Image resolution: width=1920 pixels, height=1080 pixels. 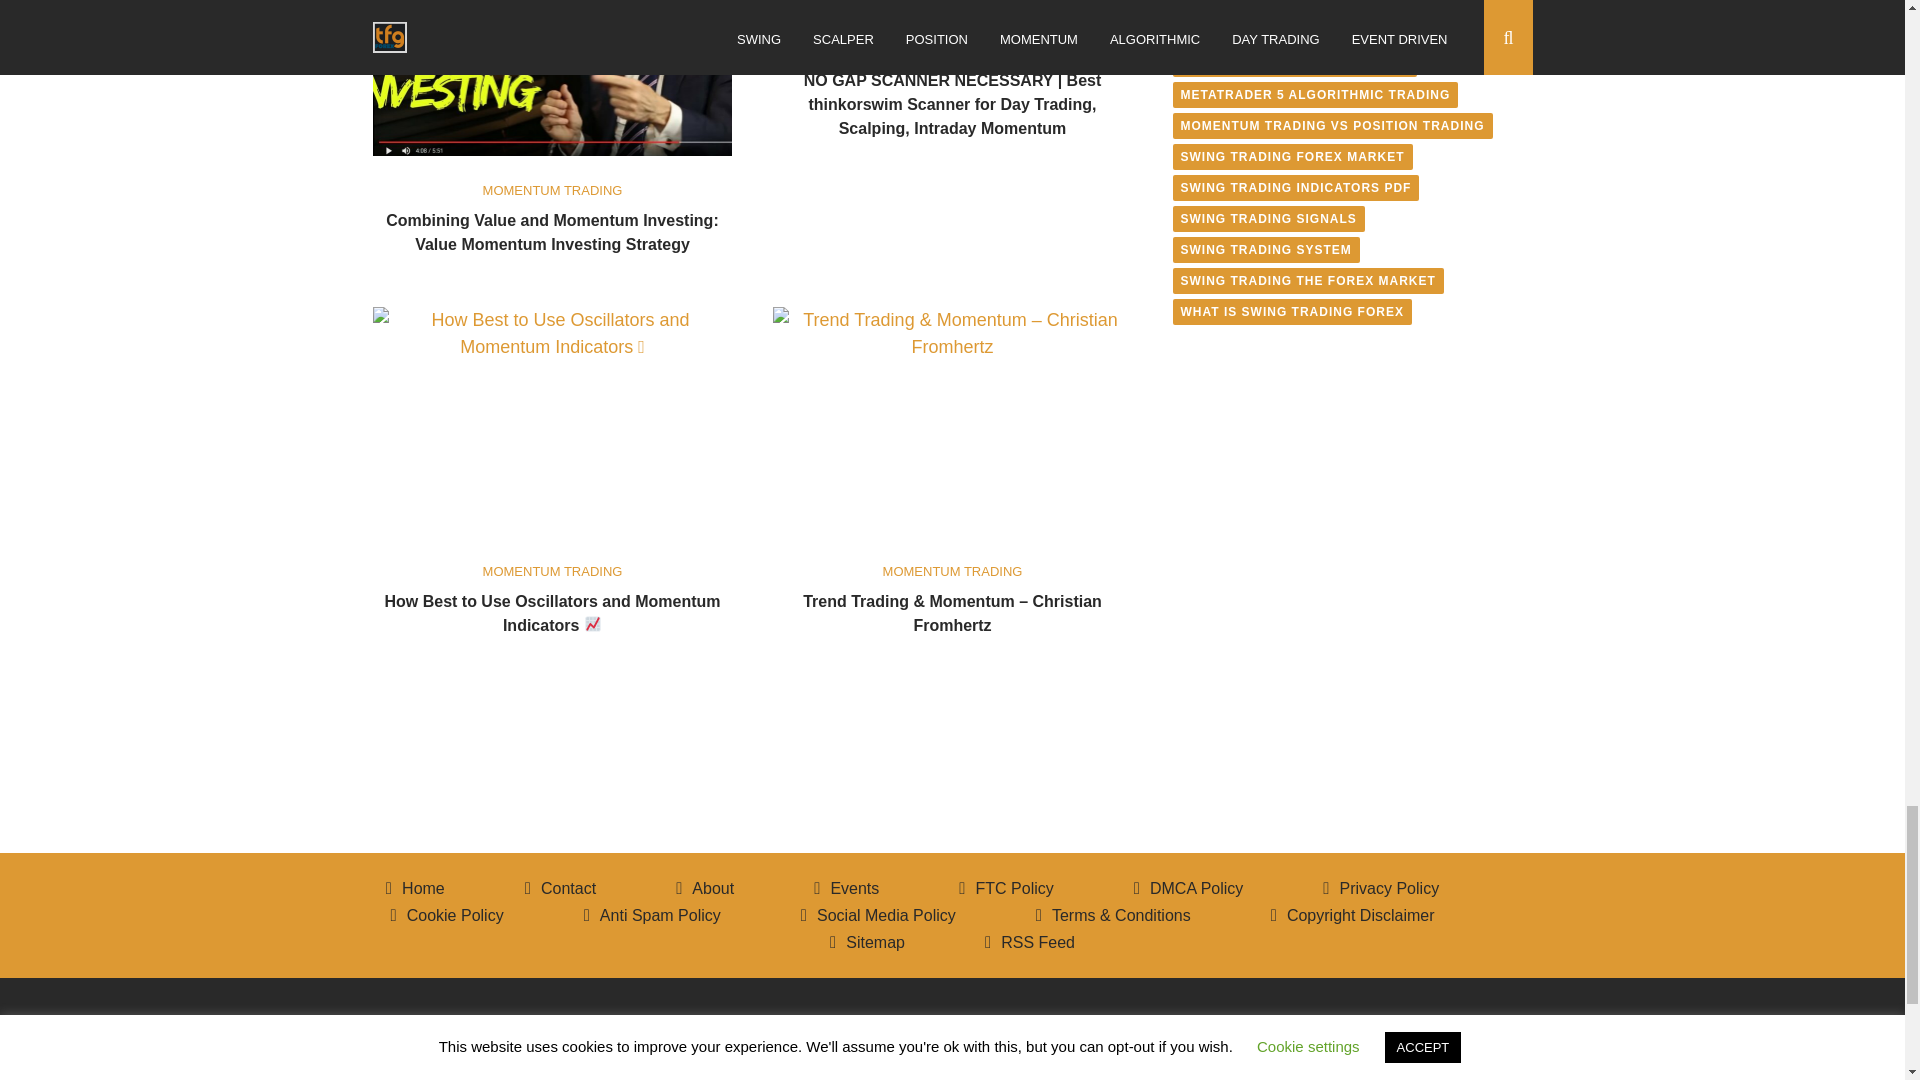 I want to click on MOMENTUM TRADING, so click(x=552, y=190).